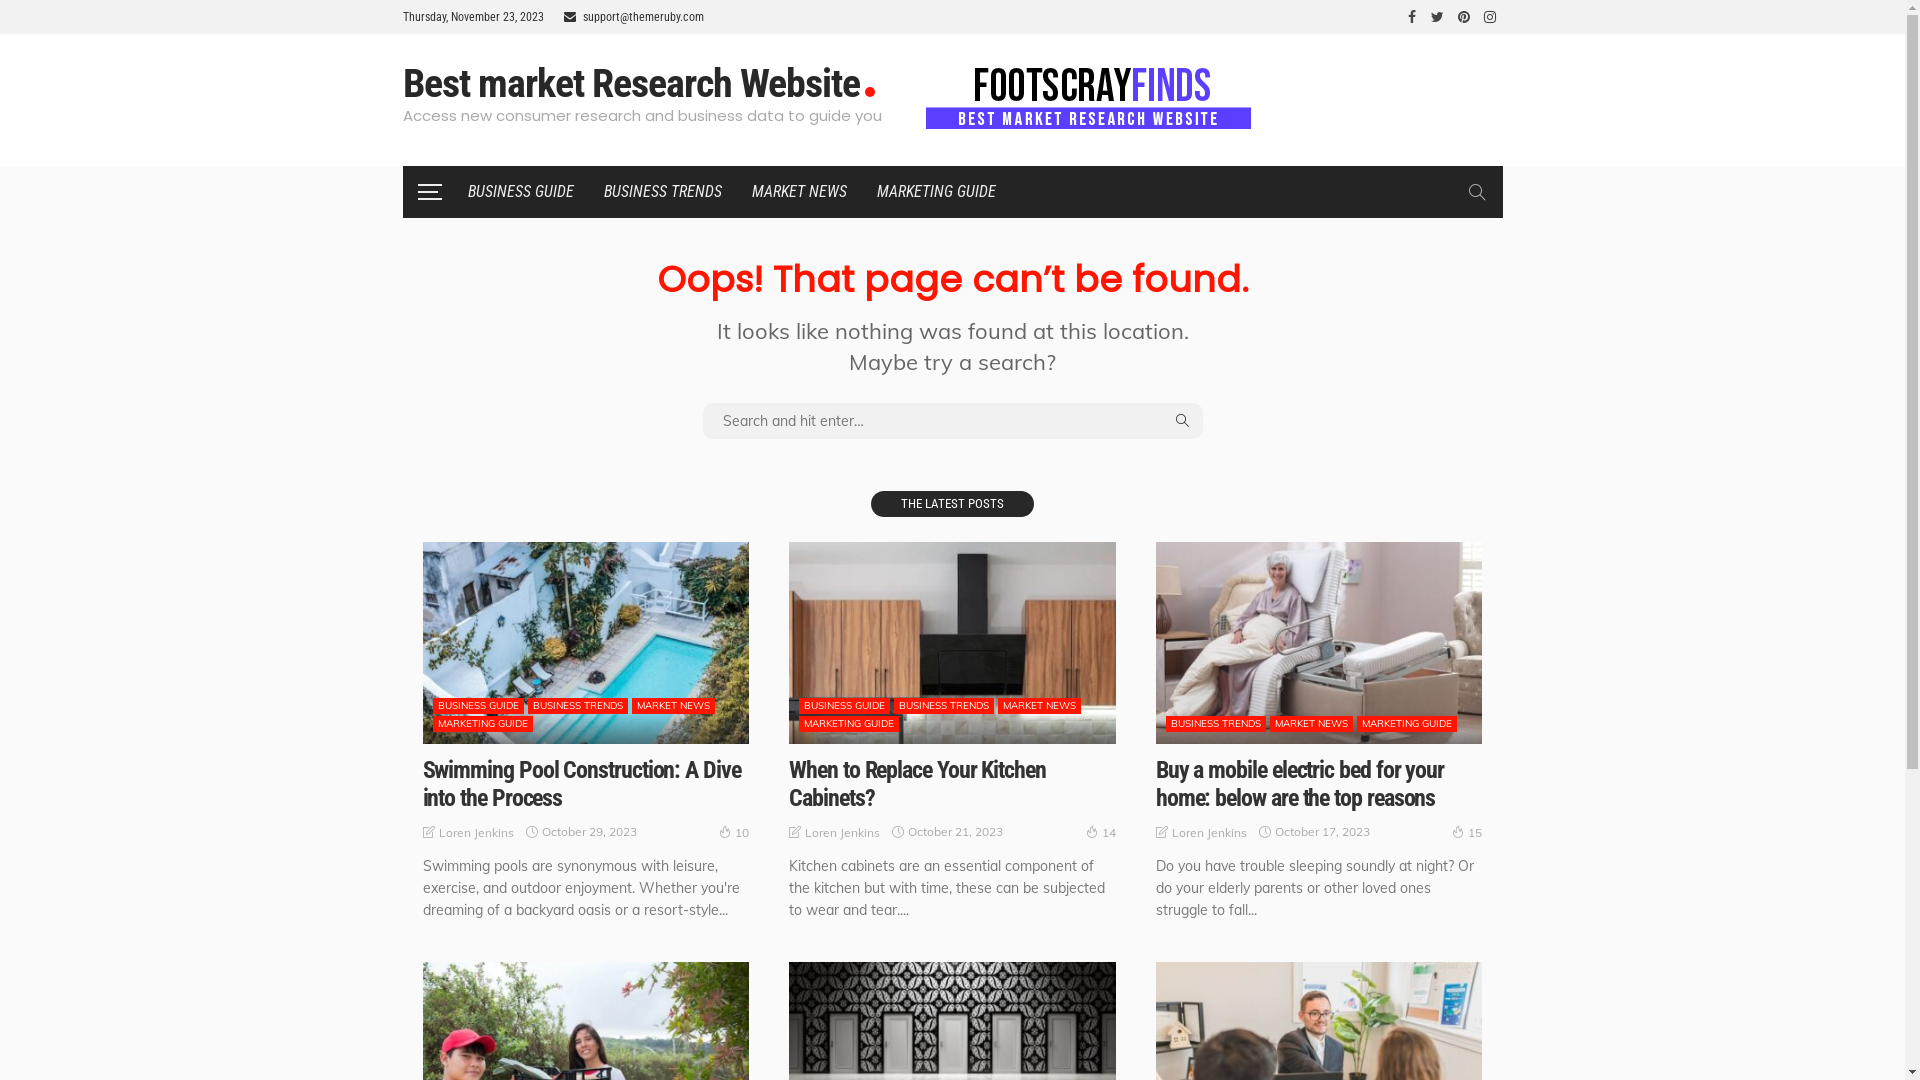 Image resolution: width=1920 pixels, height=1080 pixels. What do you see at coordinates (1101, 832) in the screenshot?
I see `14` at bounding box center [1101, 832].